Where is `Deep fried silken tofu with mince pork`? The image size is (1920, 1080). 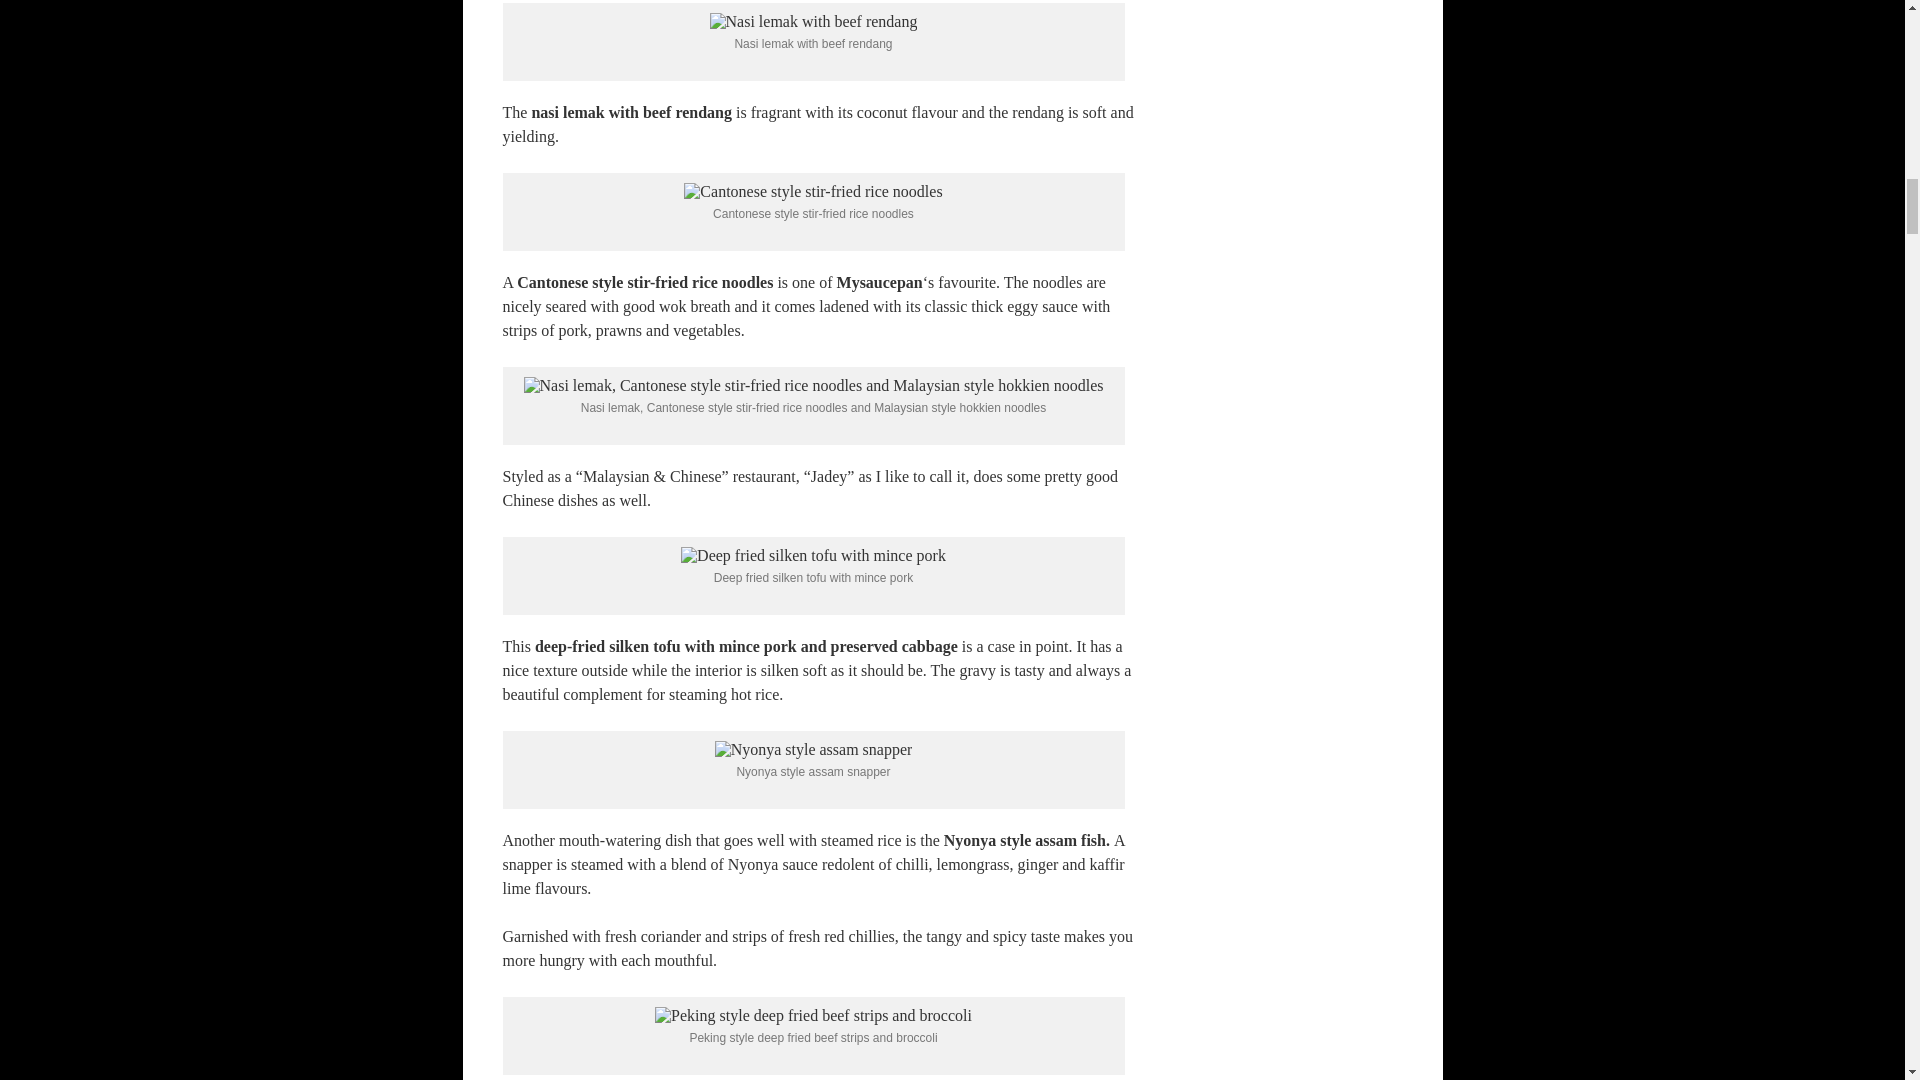 Deep fried silken tofu with mince pork is located at coordinates (814, 555).